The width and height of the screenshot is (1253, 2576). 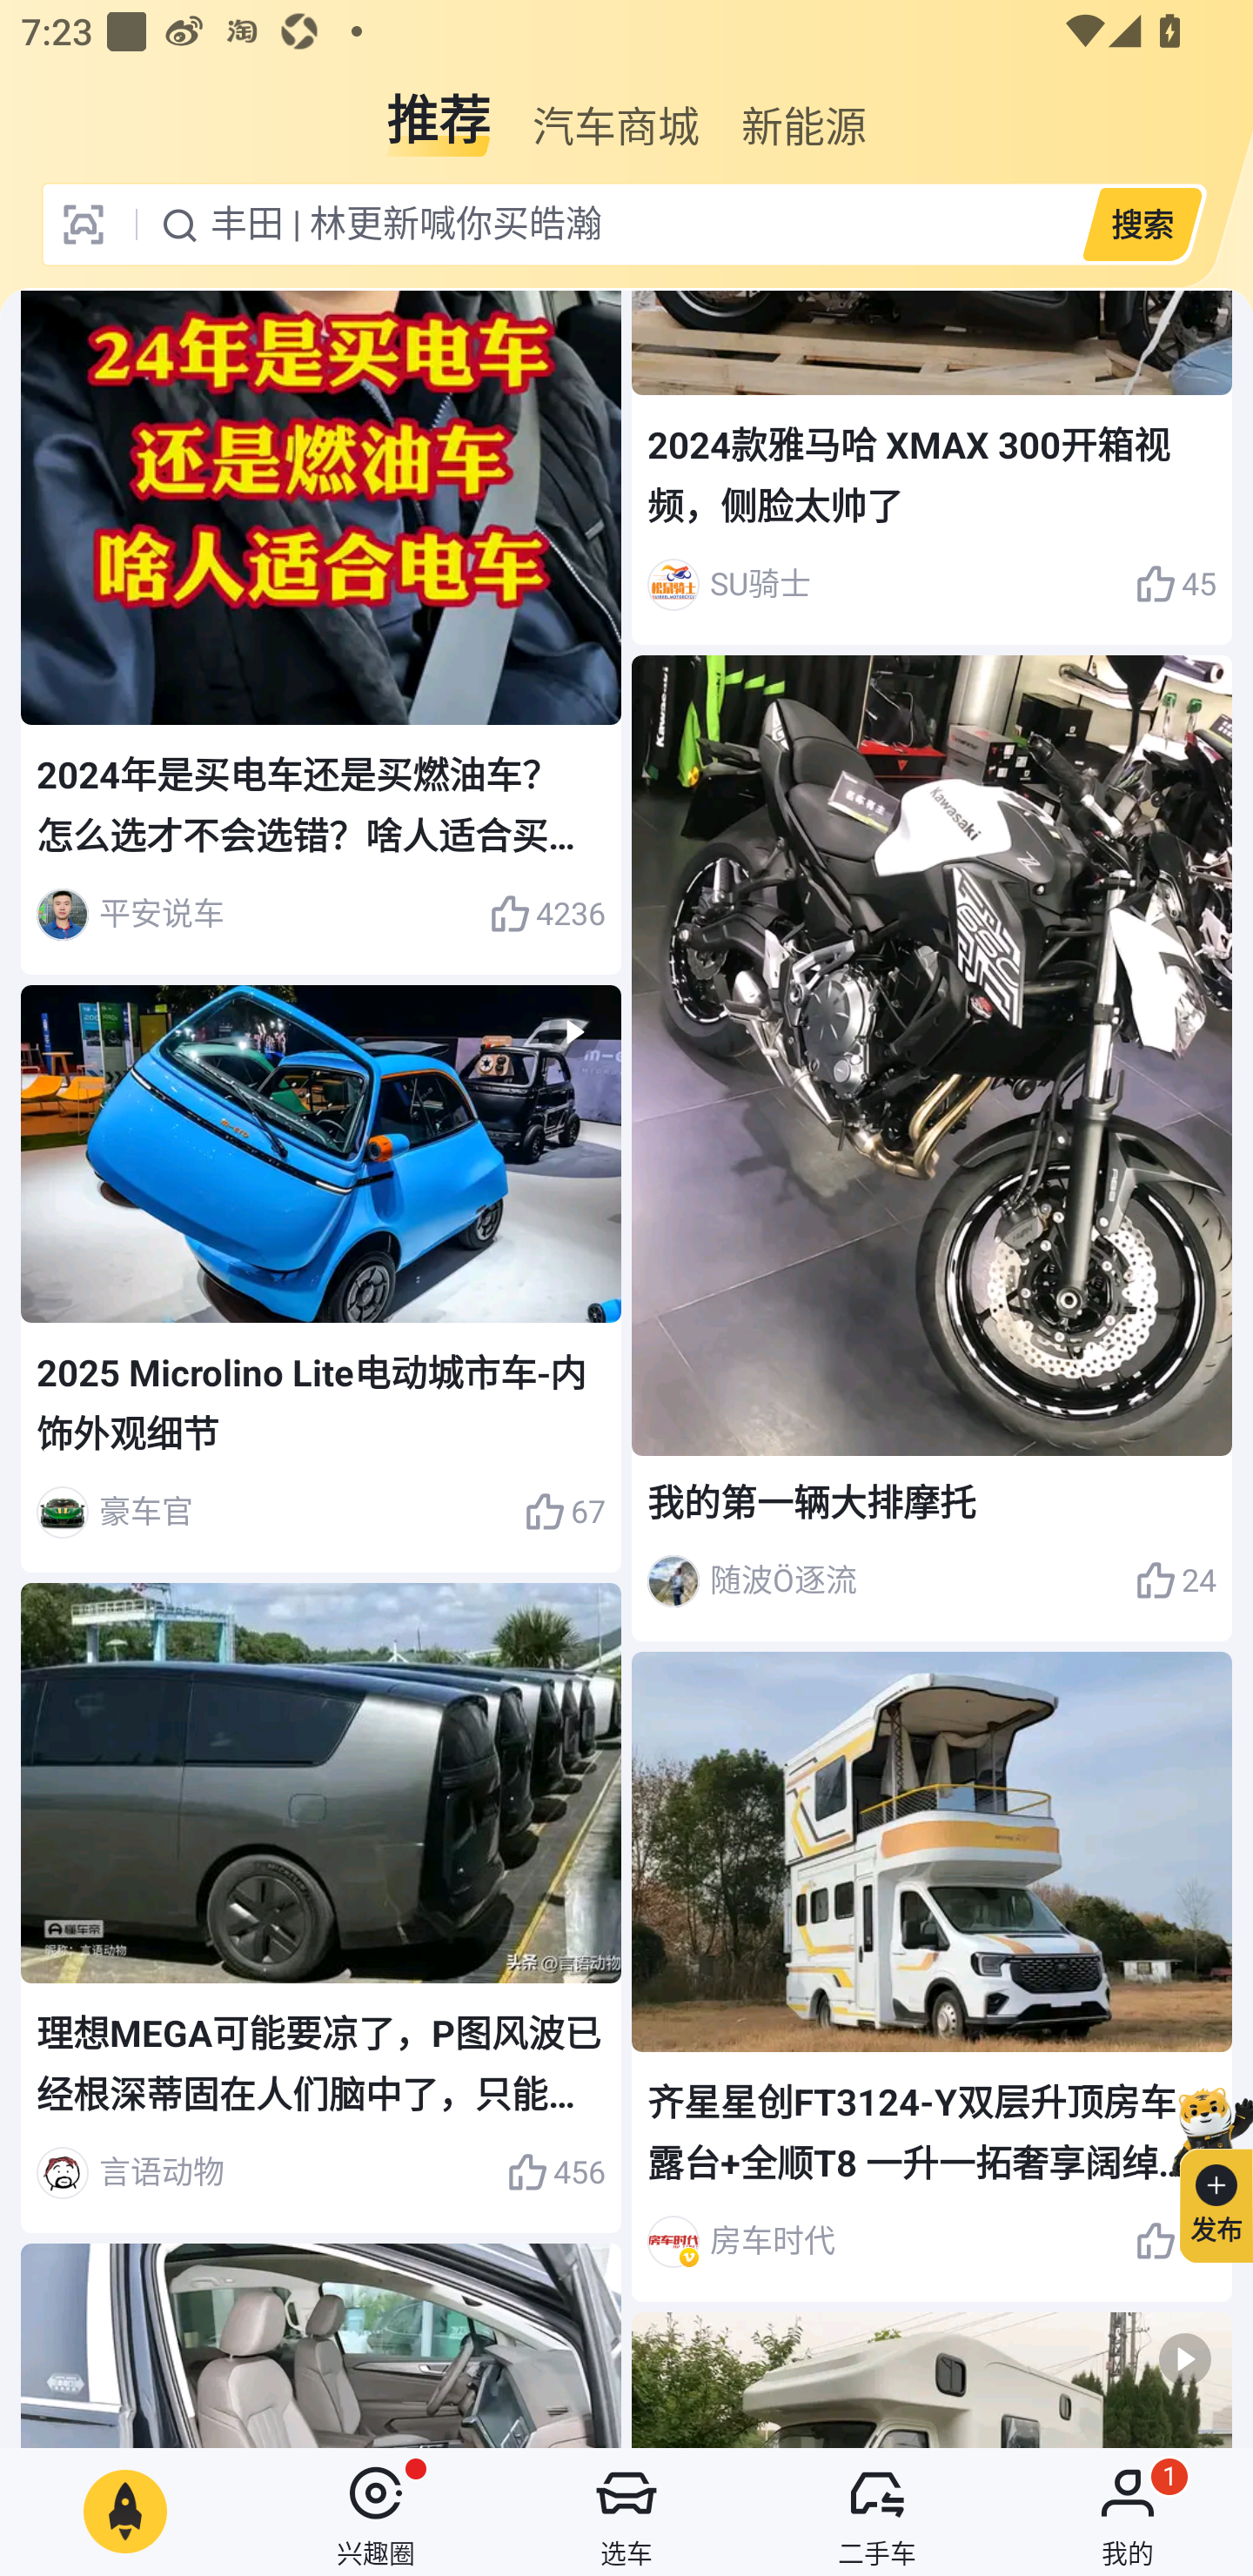 What do you see at coordinates (931, 1147) in the screenshot?
I see `我的第一辆大排摩托 随波Ö逐流 24` at bounding box center [931, 1147].